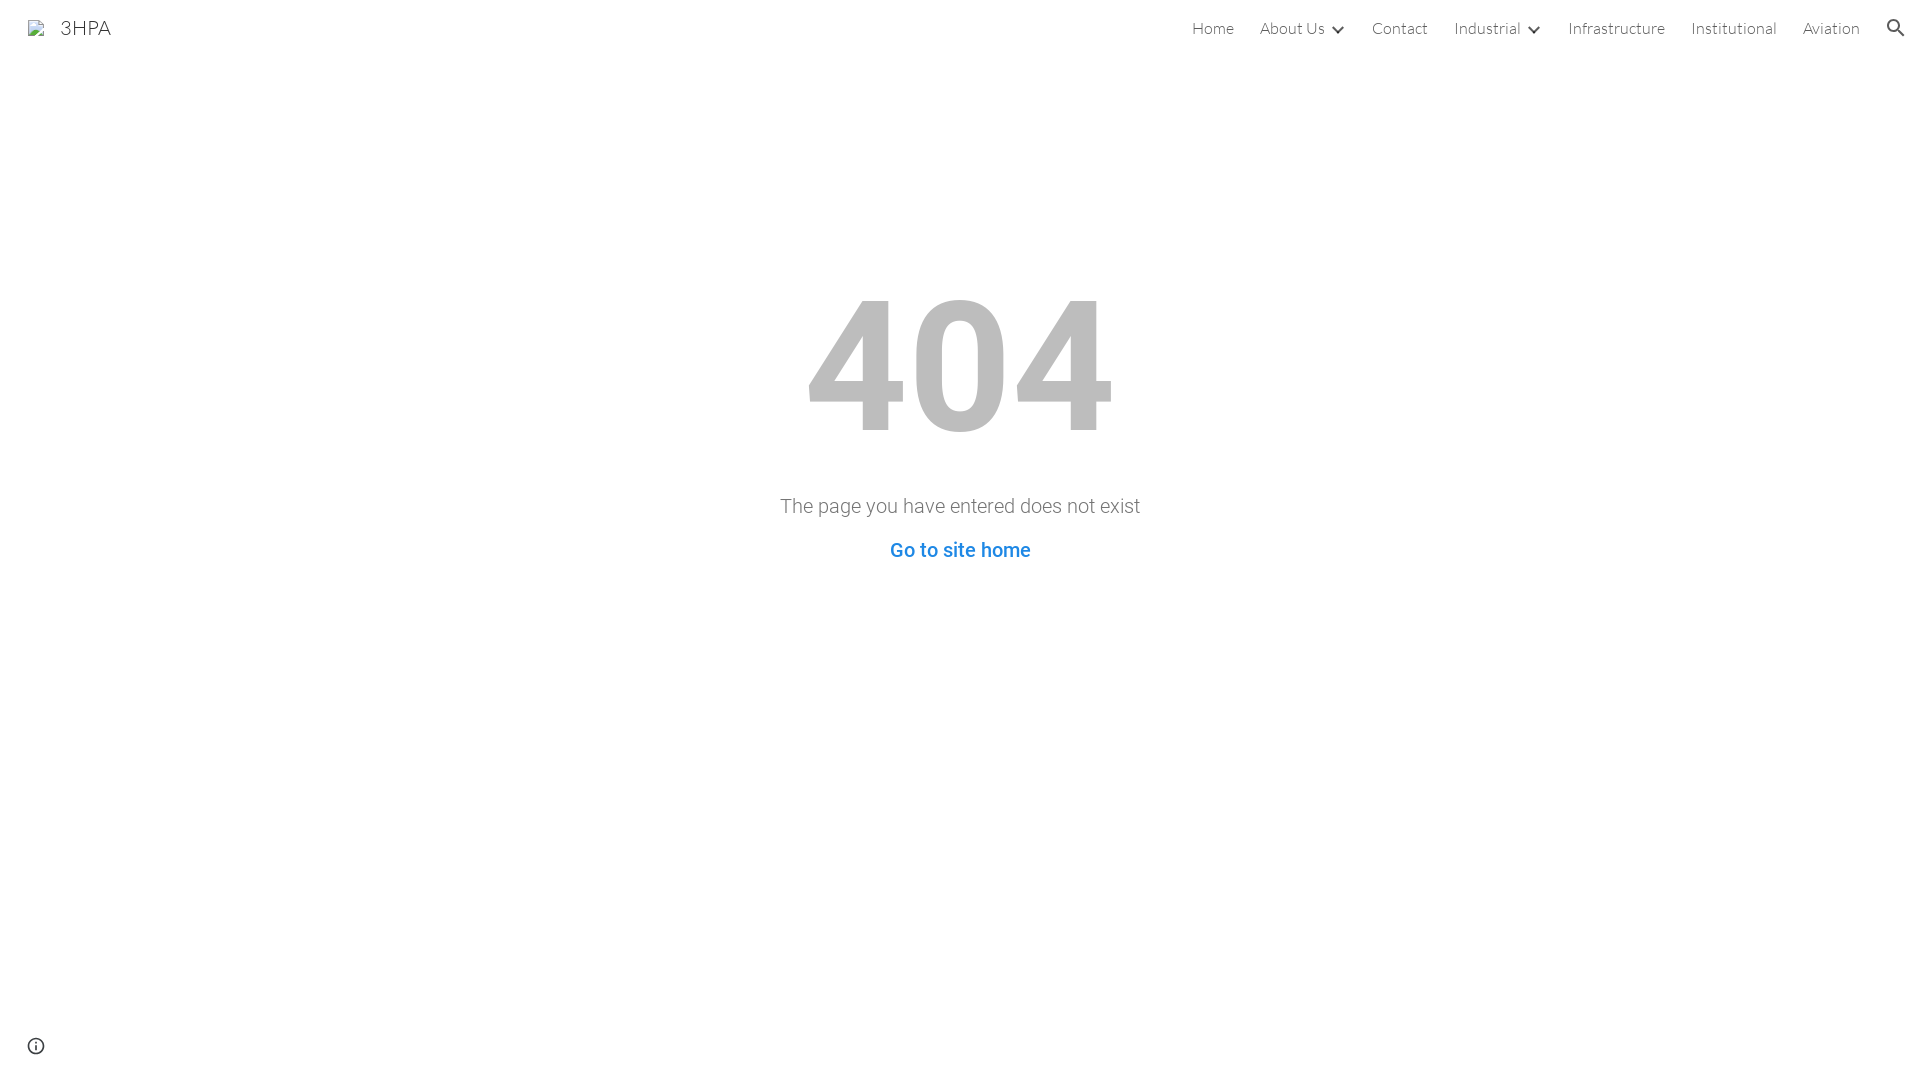 This screenshot has width=1920, height=1080. What do you see at coordinates (69, 26) in the screenshot?
I see `3HPA` at bounding box center [69, 26].